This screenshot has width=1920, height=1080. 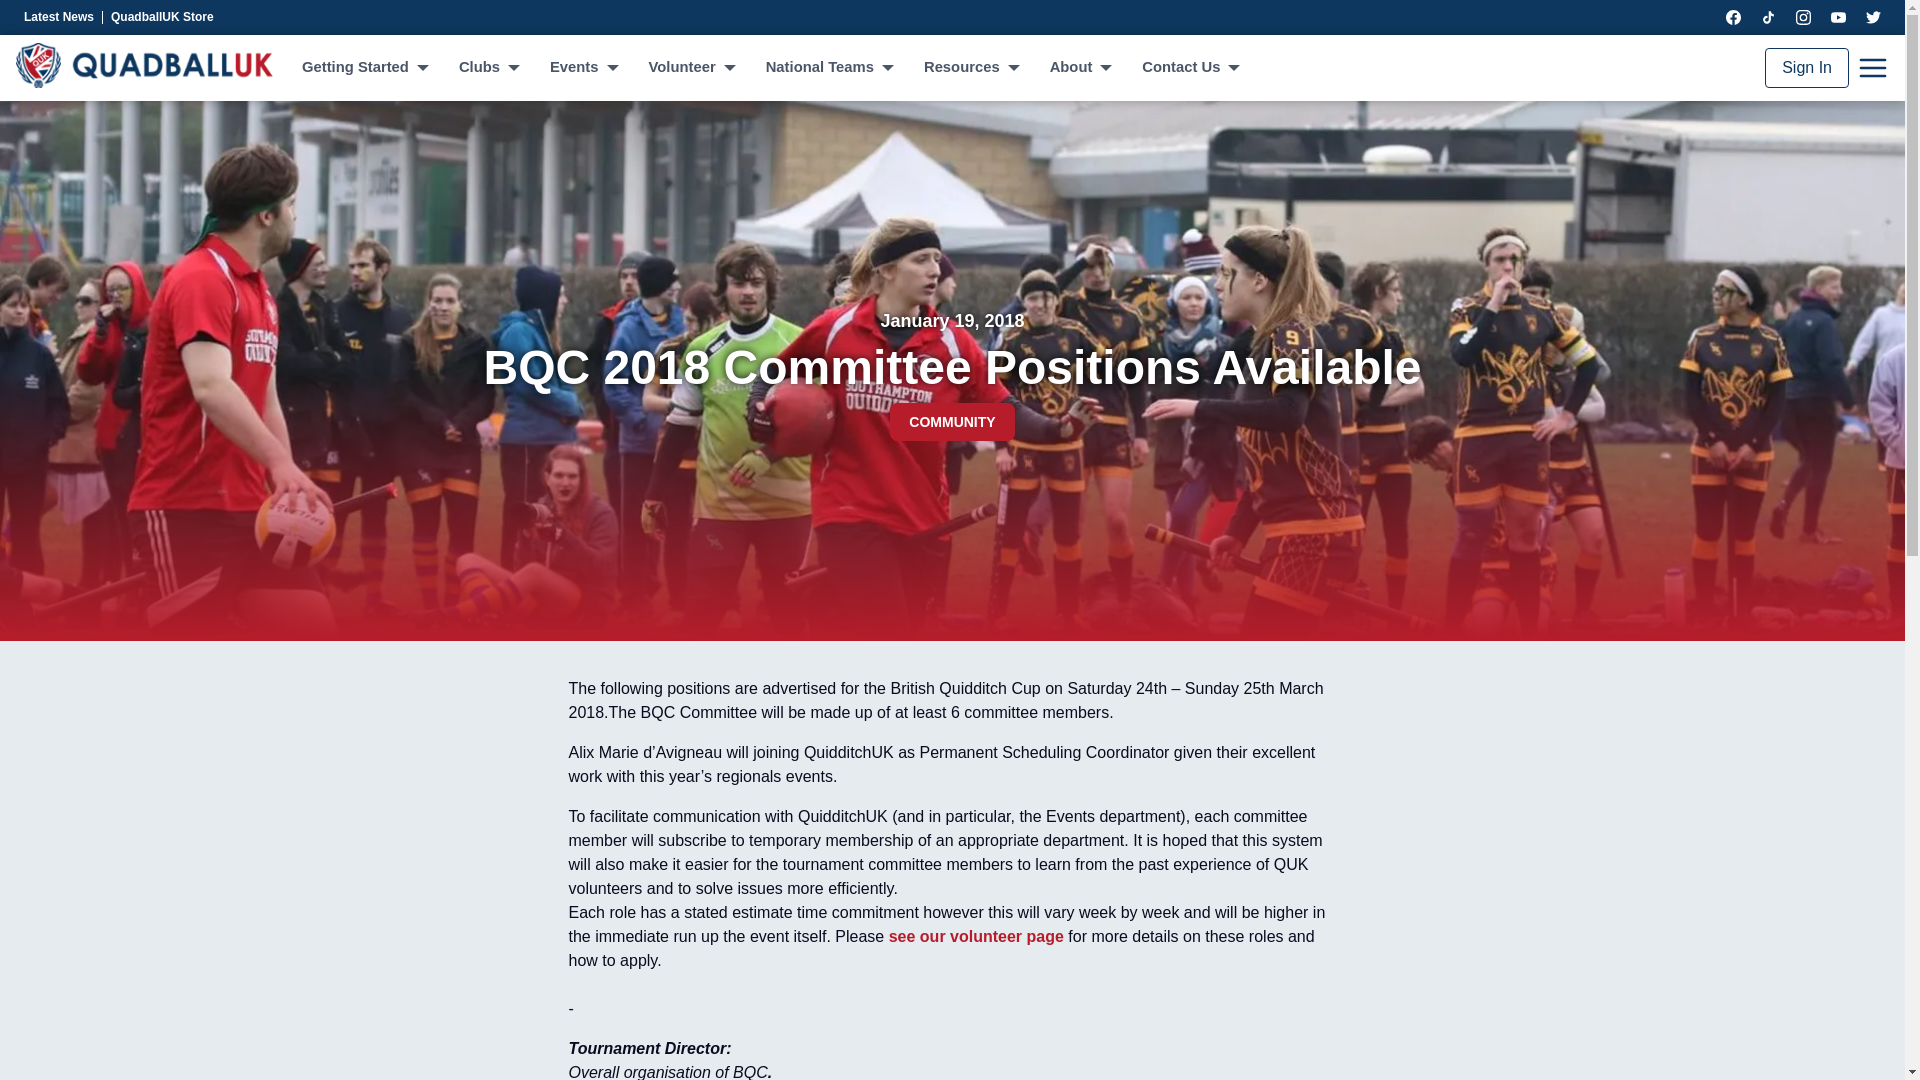 What do you see at coordinates (970, 68) in the screenshot?
I see `Resources` at bounding box center [970, 68].